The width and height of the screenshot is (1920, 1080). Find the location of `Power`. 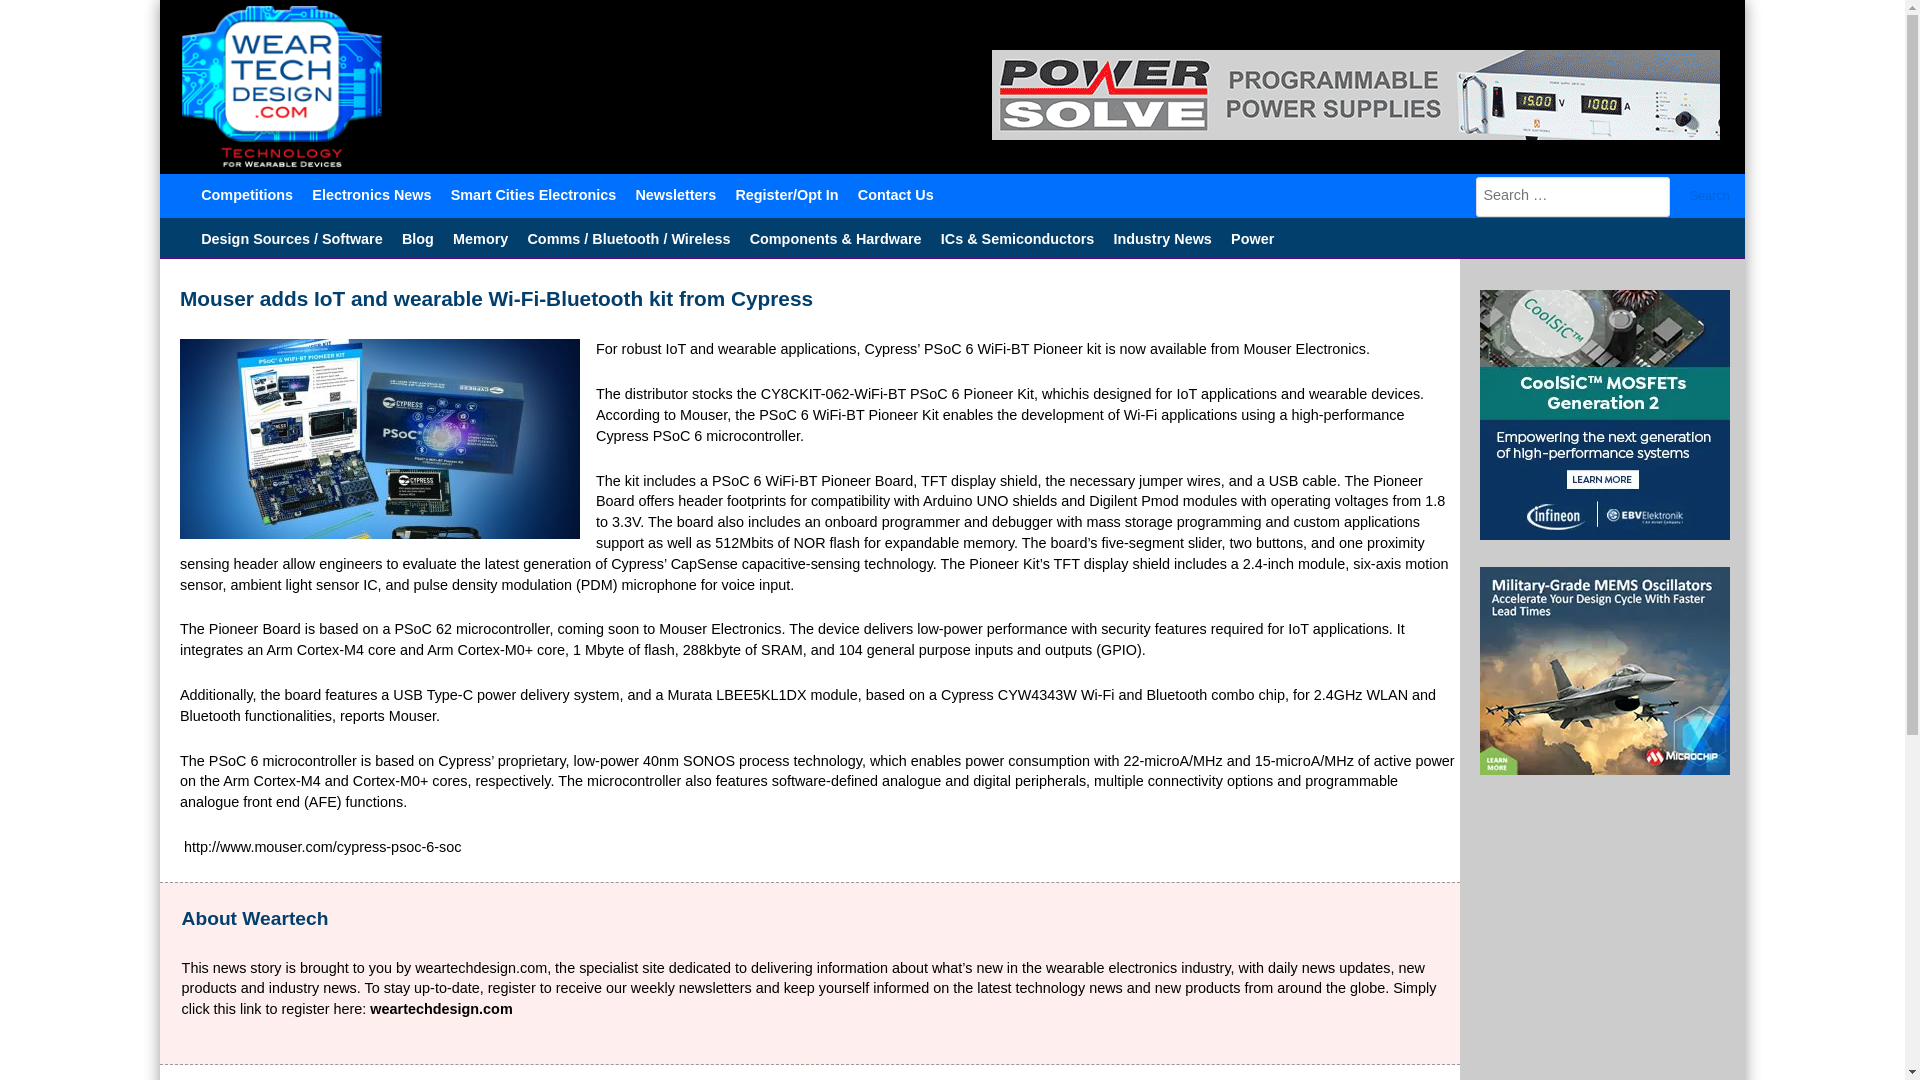

Power is located at coordinates (1252, 238).